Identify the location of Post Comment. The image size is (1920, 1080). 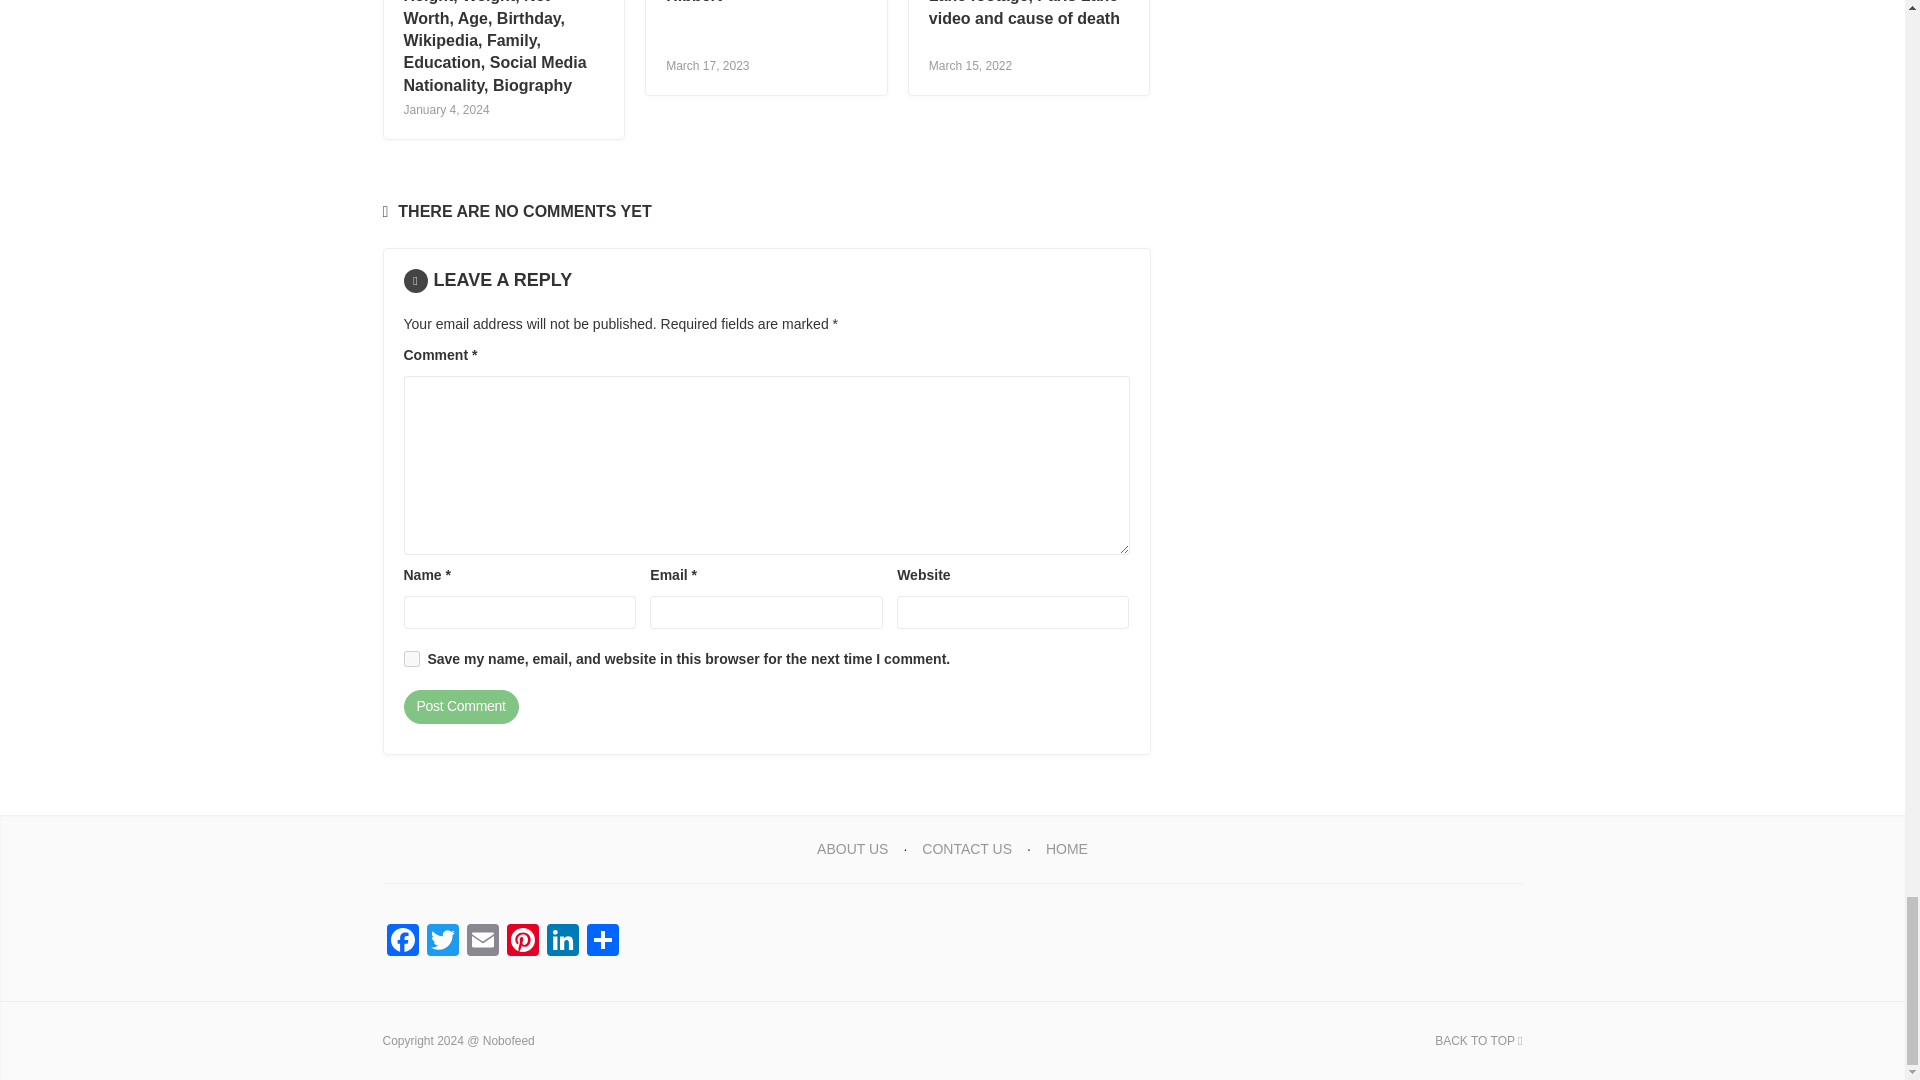
(460, 706).